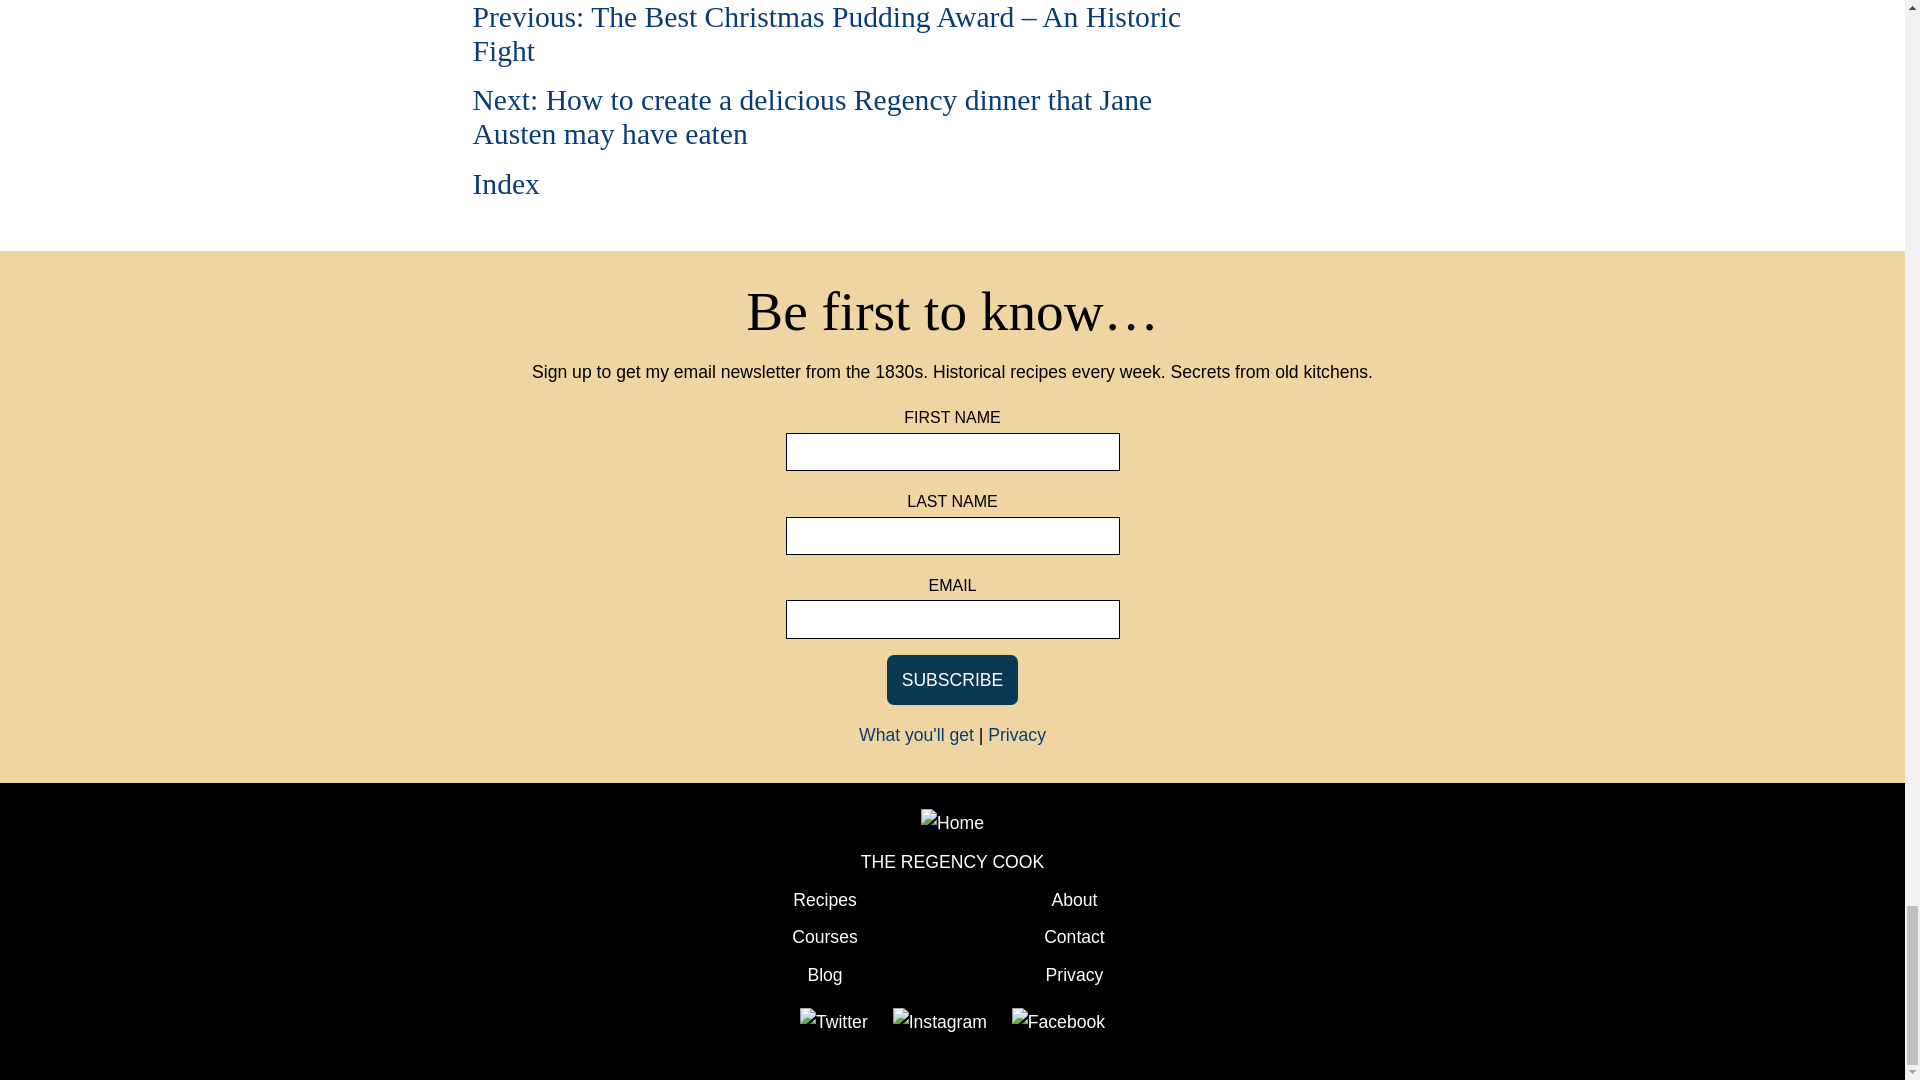 The height and width of the screenshot is (1080, 1920). I want to click on Privacy, so click(1017, 734).